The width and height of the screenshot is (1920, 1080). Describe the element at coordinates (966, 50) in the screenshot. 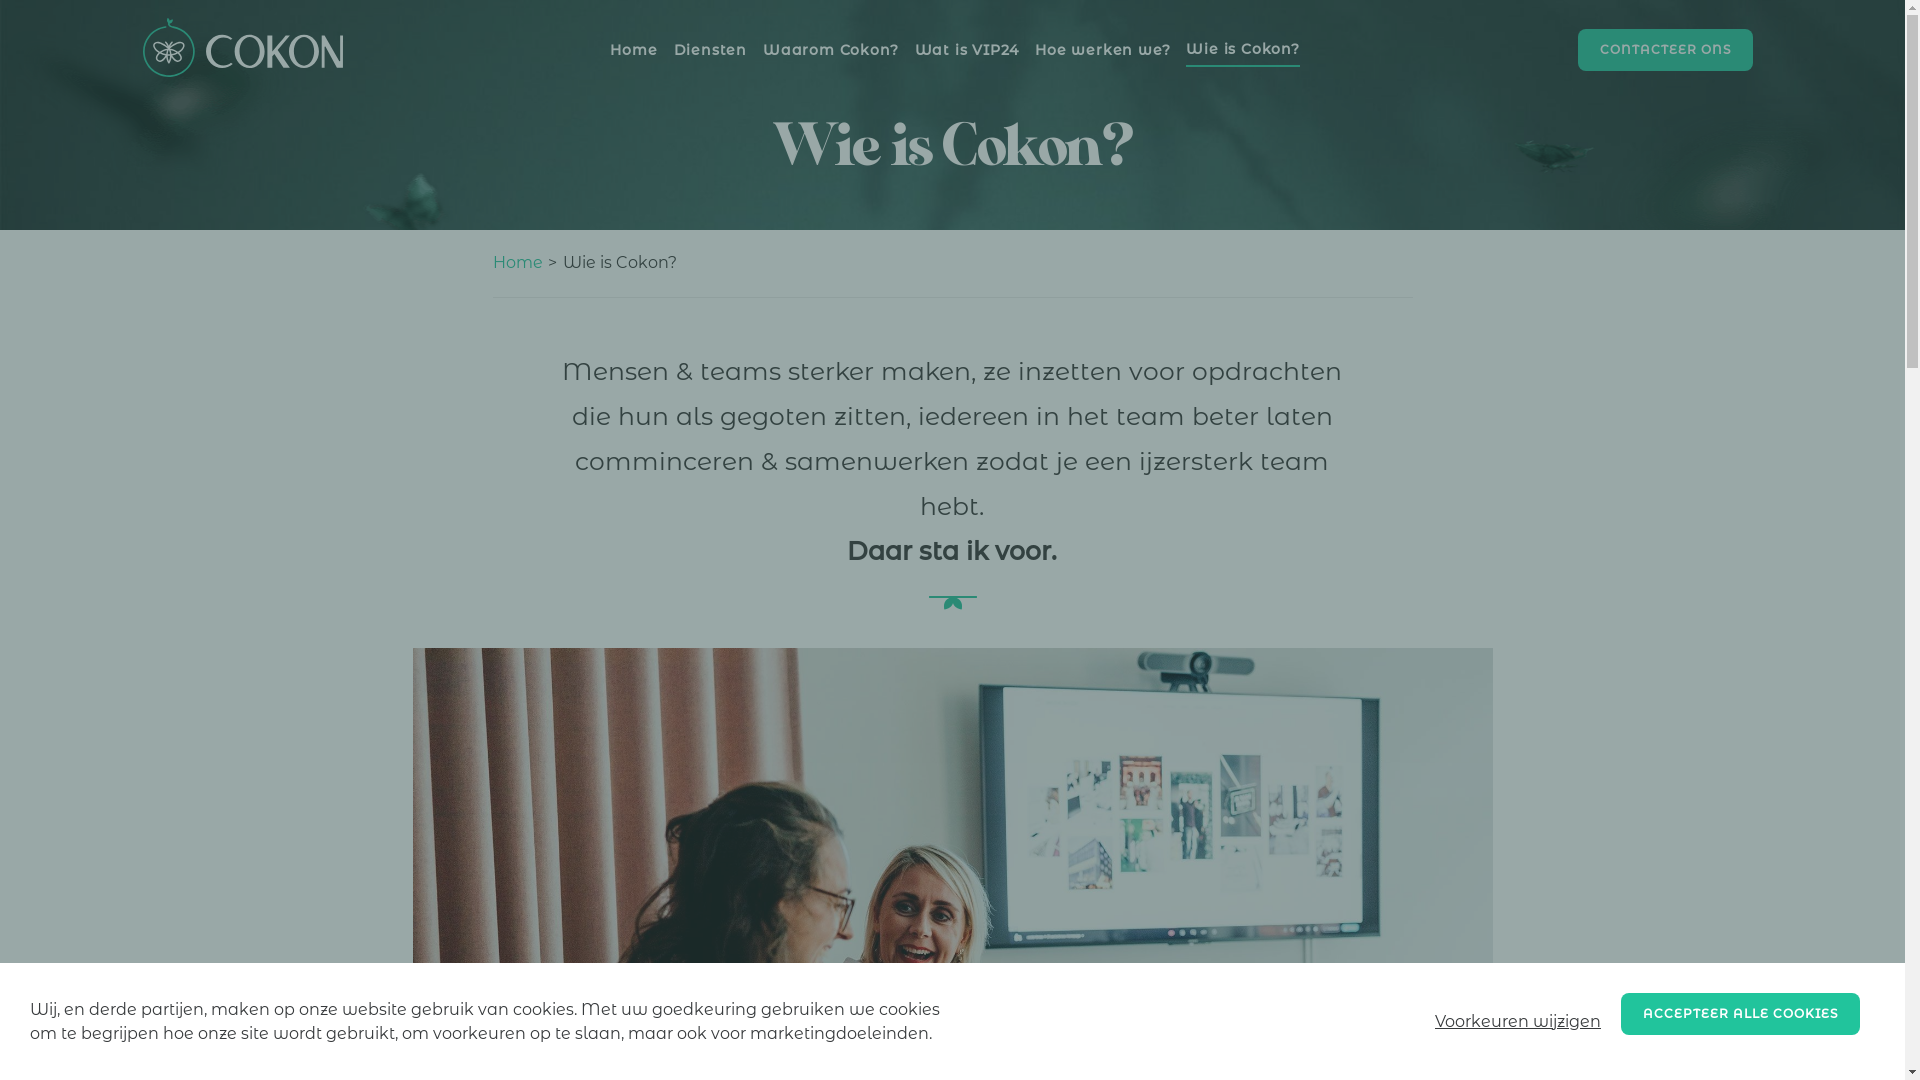

I see `Wat is VIP24` at that location.